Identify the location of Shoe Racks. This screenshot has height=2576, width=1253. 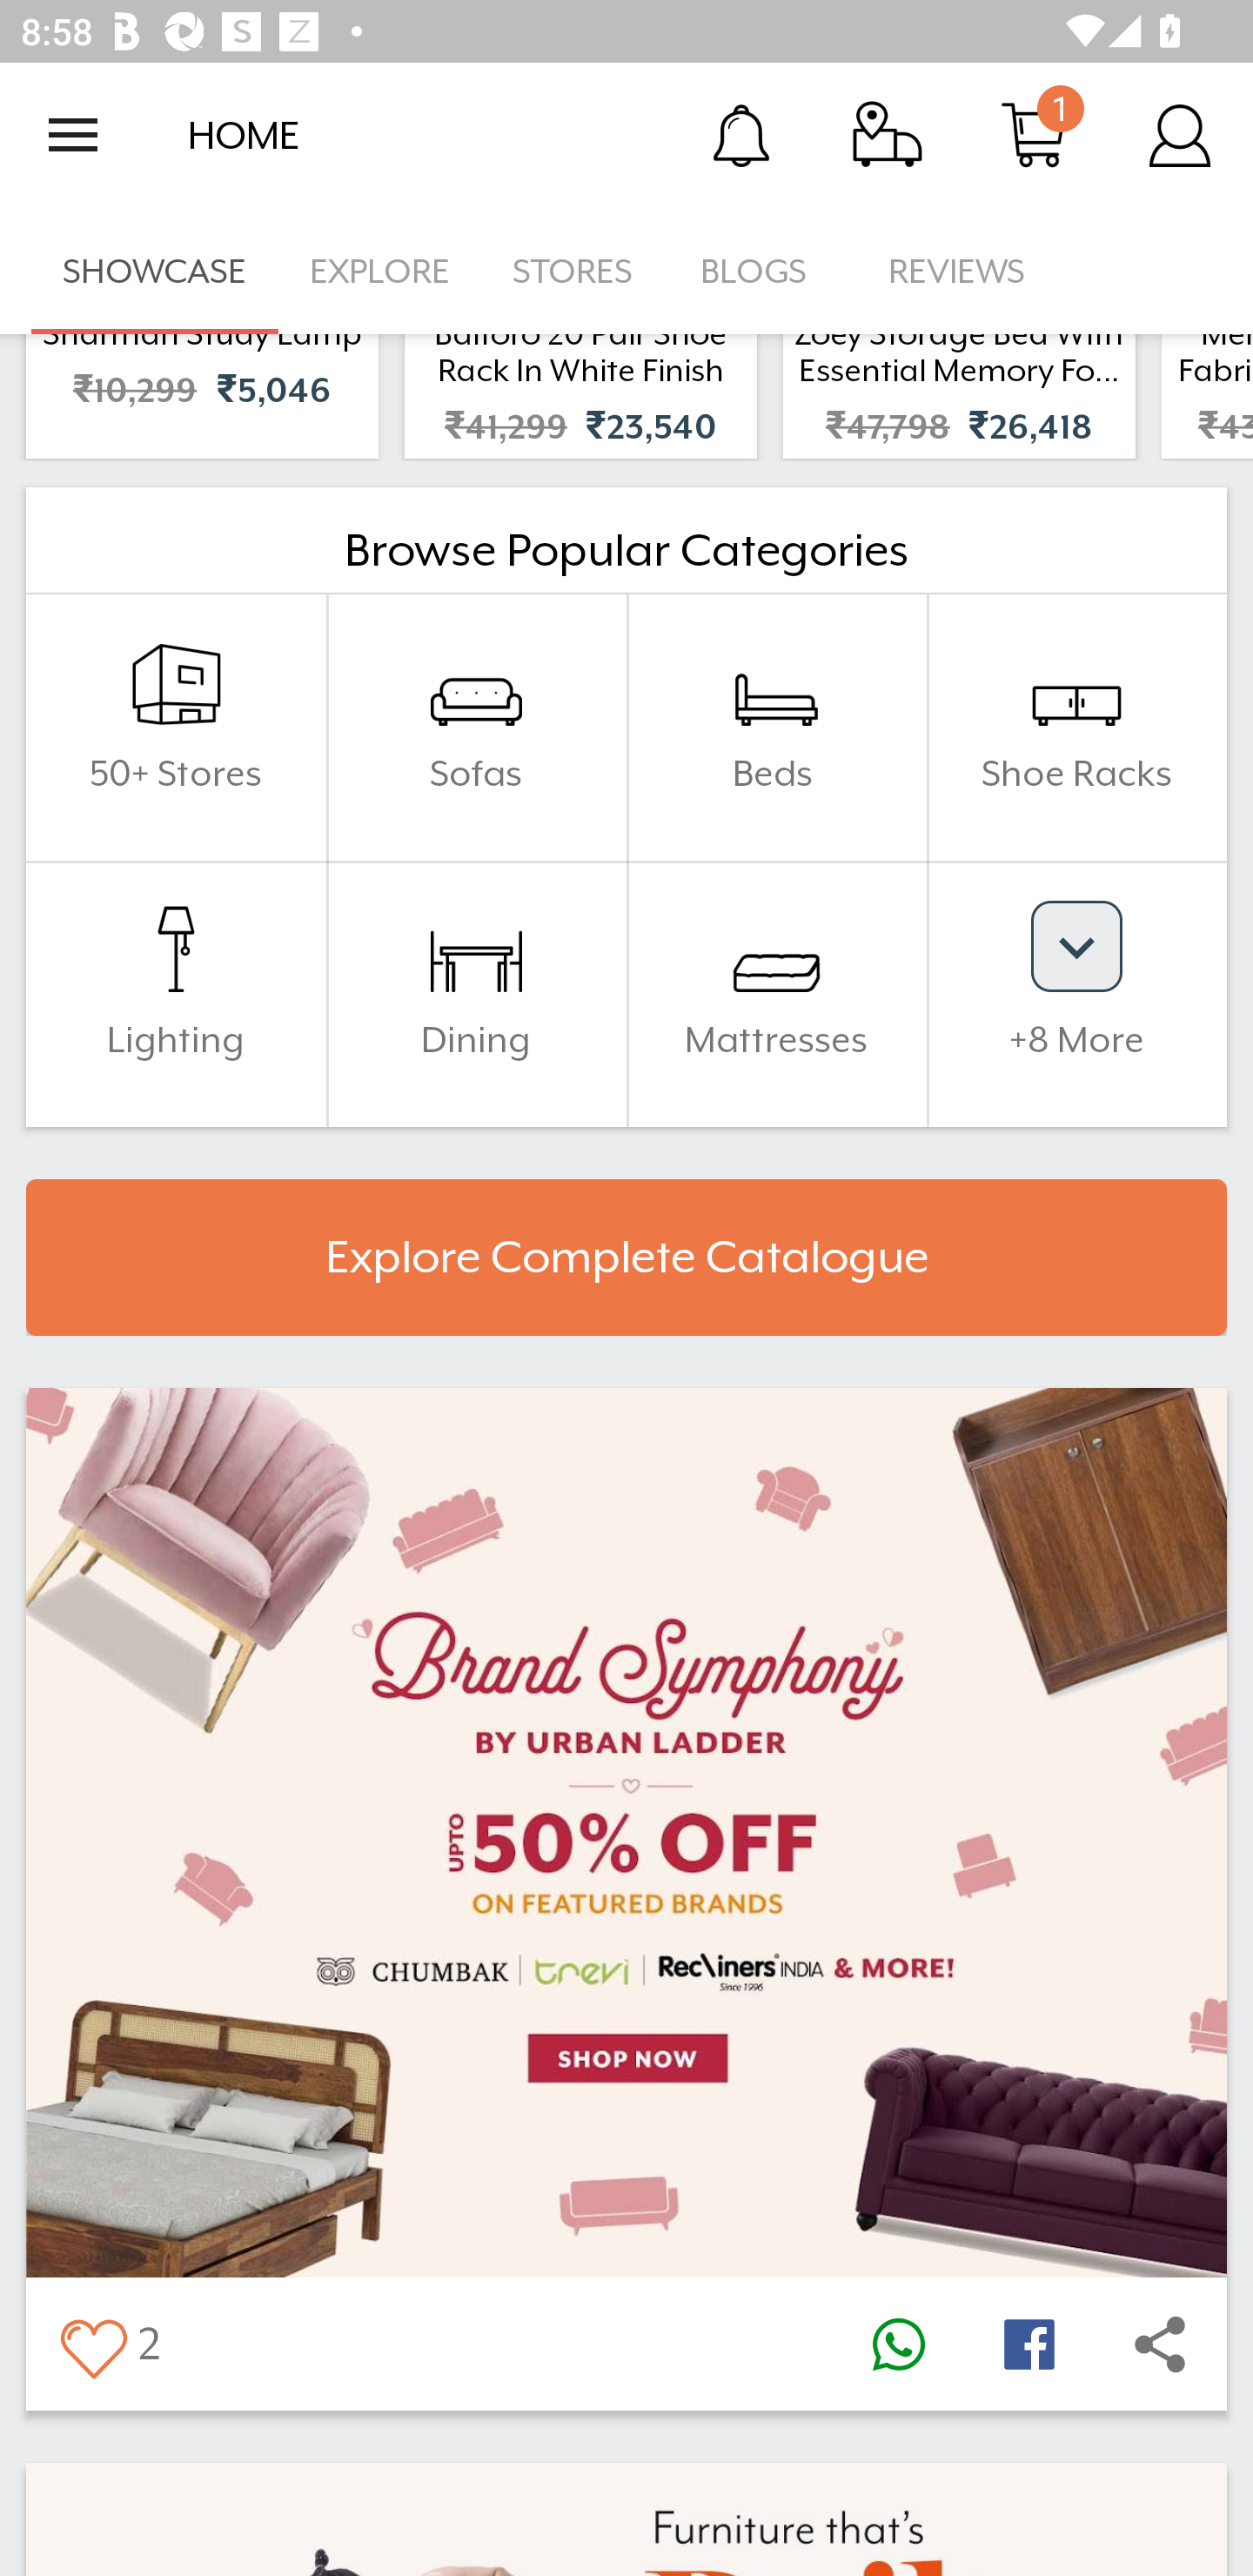
(1076, 728).